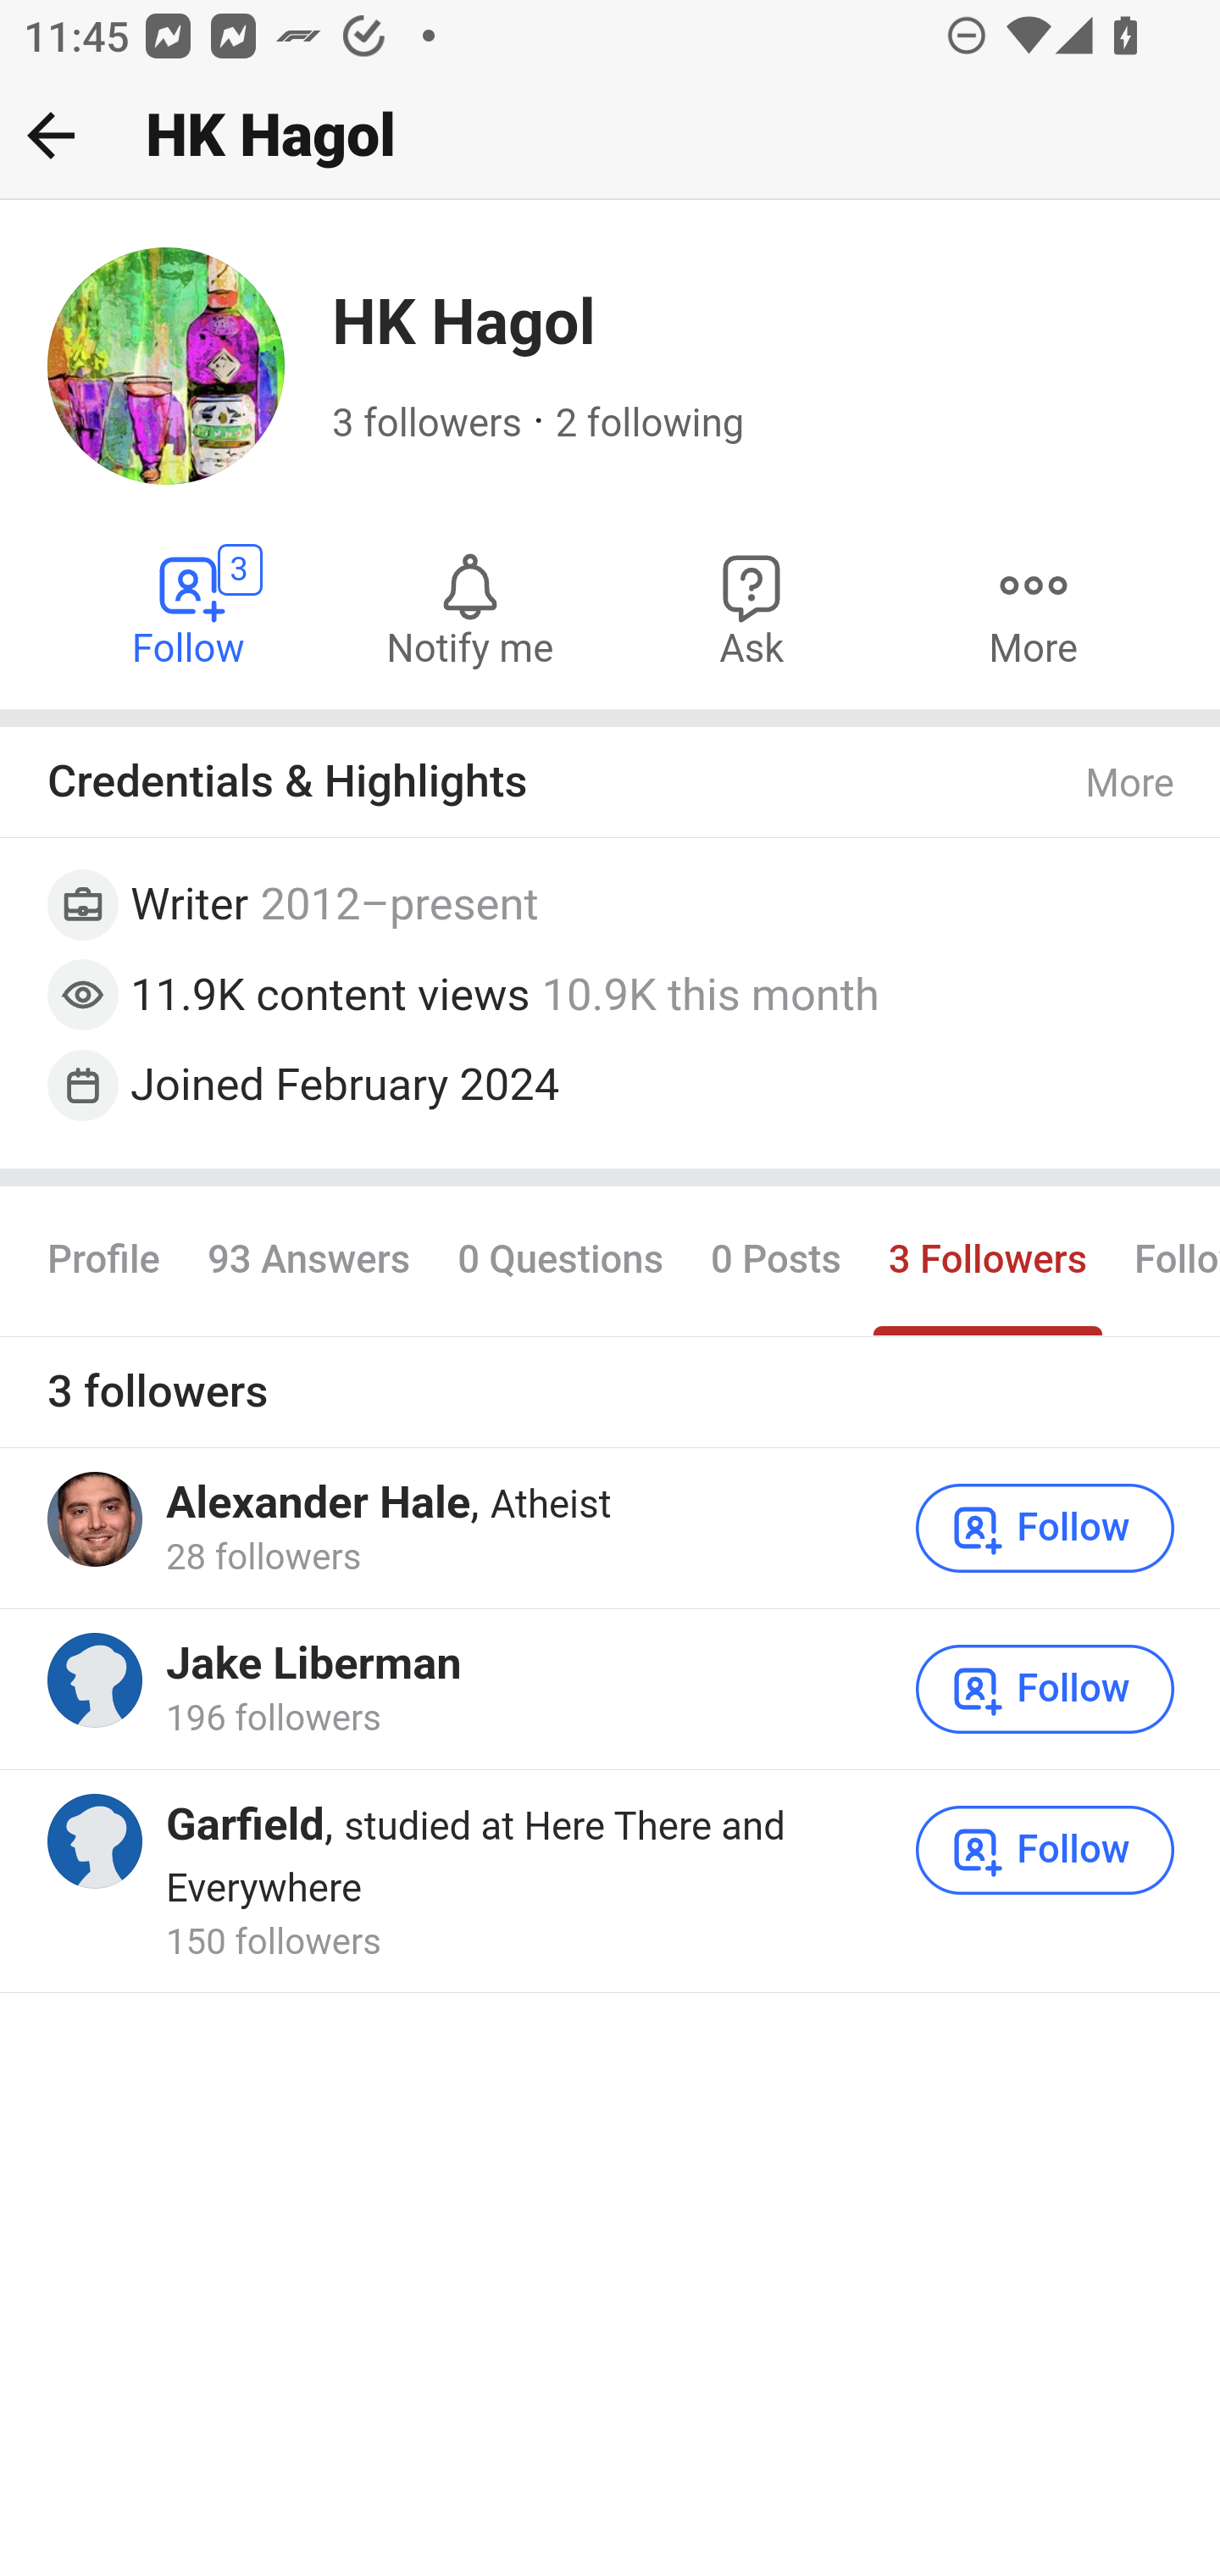 This screenshot has width=1220, height=2576. I want to click on Follow Garfield Follow, so click(1045, 1849).